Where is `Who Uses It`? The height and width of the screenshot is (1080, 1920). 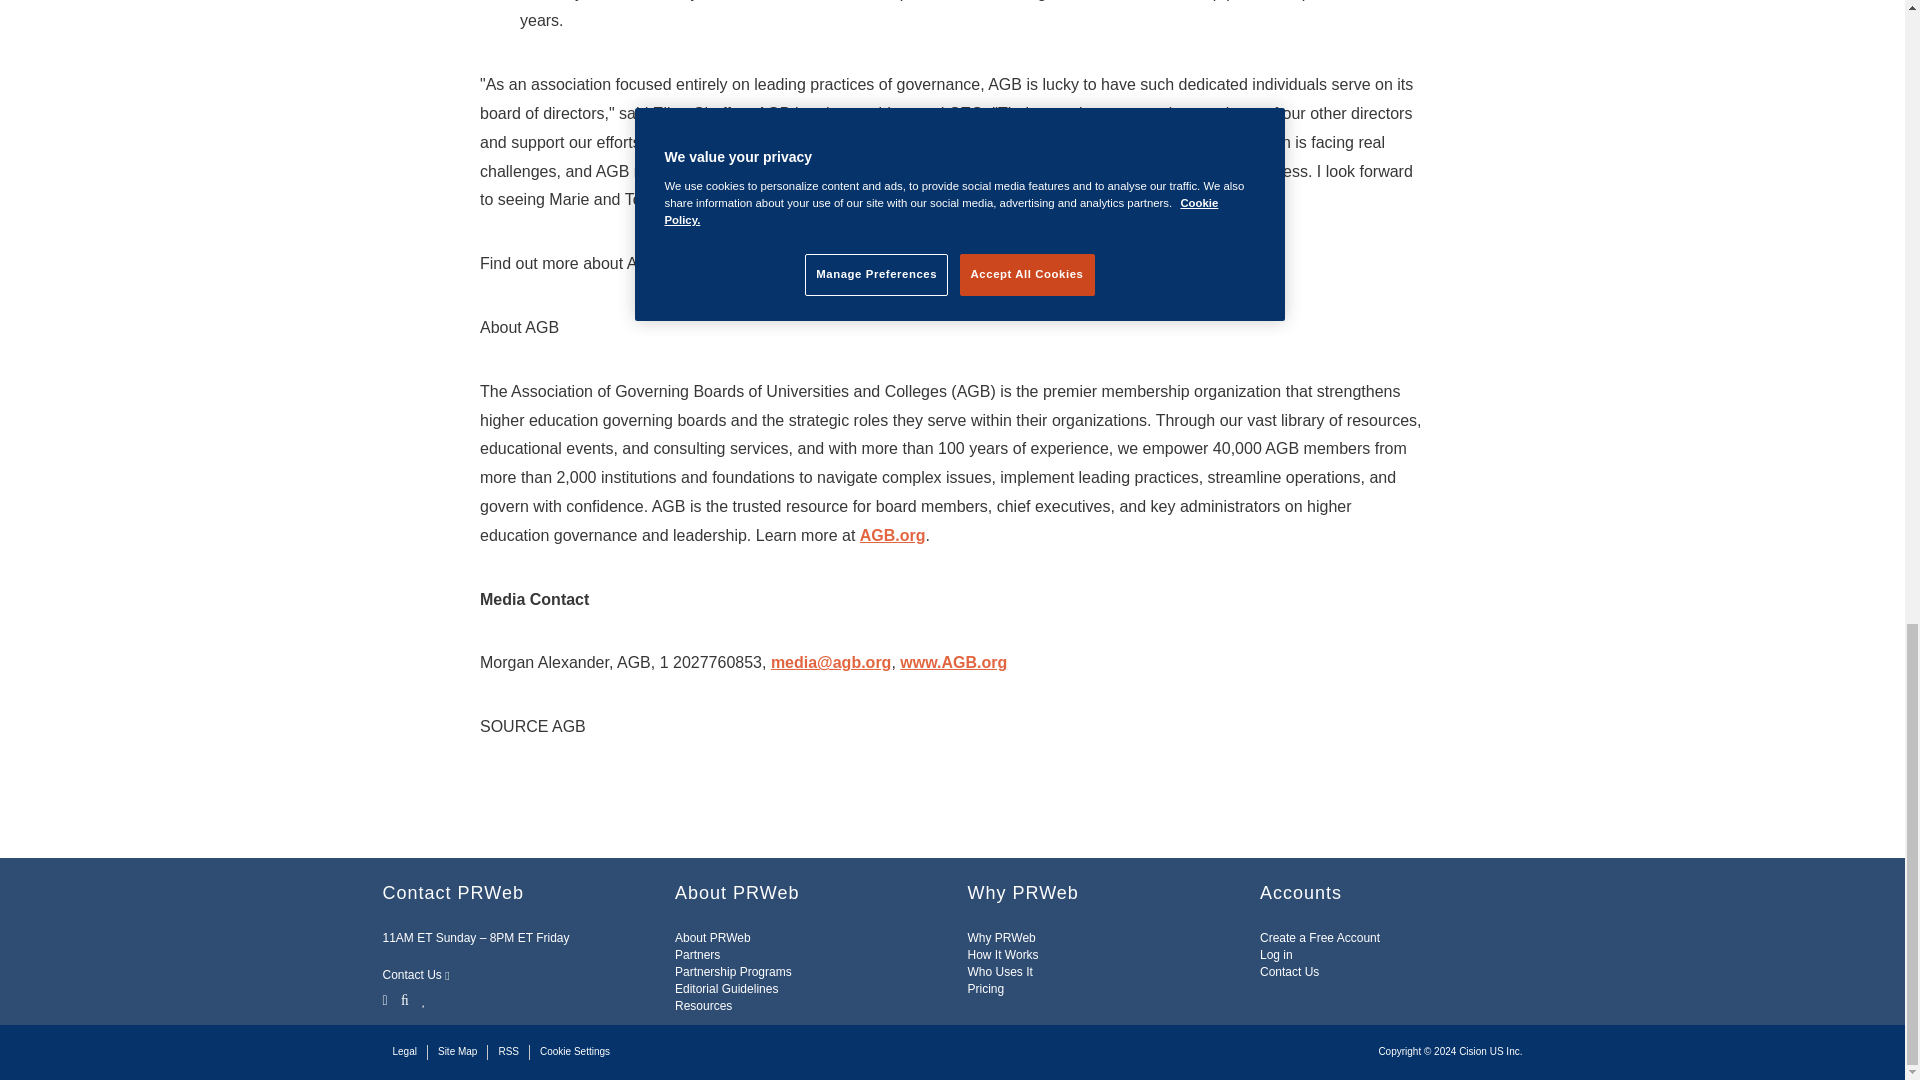 Who Uses It is located at coordinates (1000, 972).